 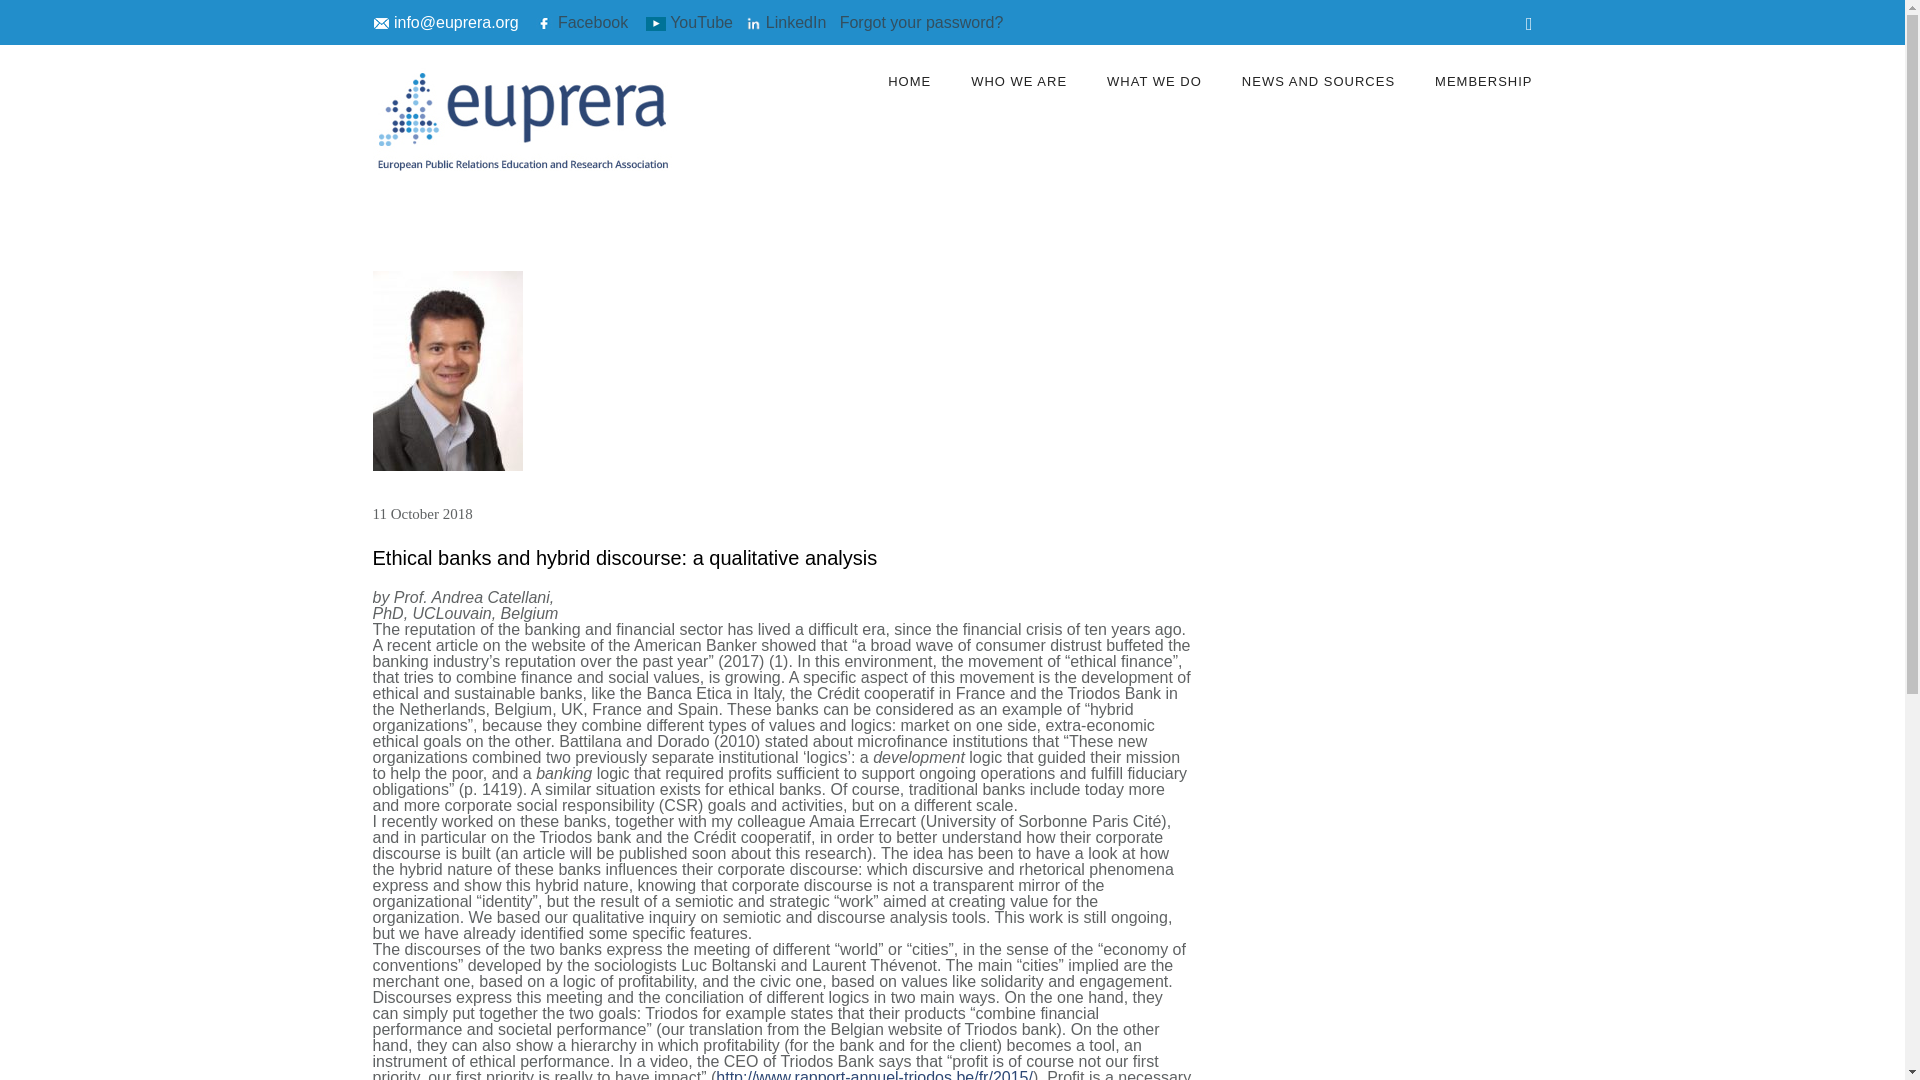 What do you see at coordinates (922, 22) in the screenshot?
I see `Forgot your password?` at bounding box center [922, 22].